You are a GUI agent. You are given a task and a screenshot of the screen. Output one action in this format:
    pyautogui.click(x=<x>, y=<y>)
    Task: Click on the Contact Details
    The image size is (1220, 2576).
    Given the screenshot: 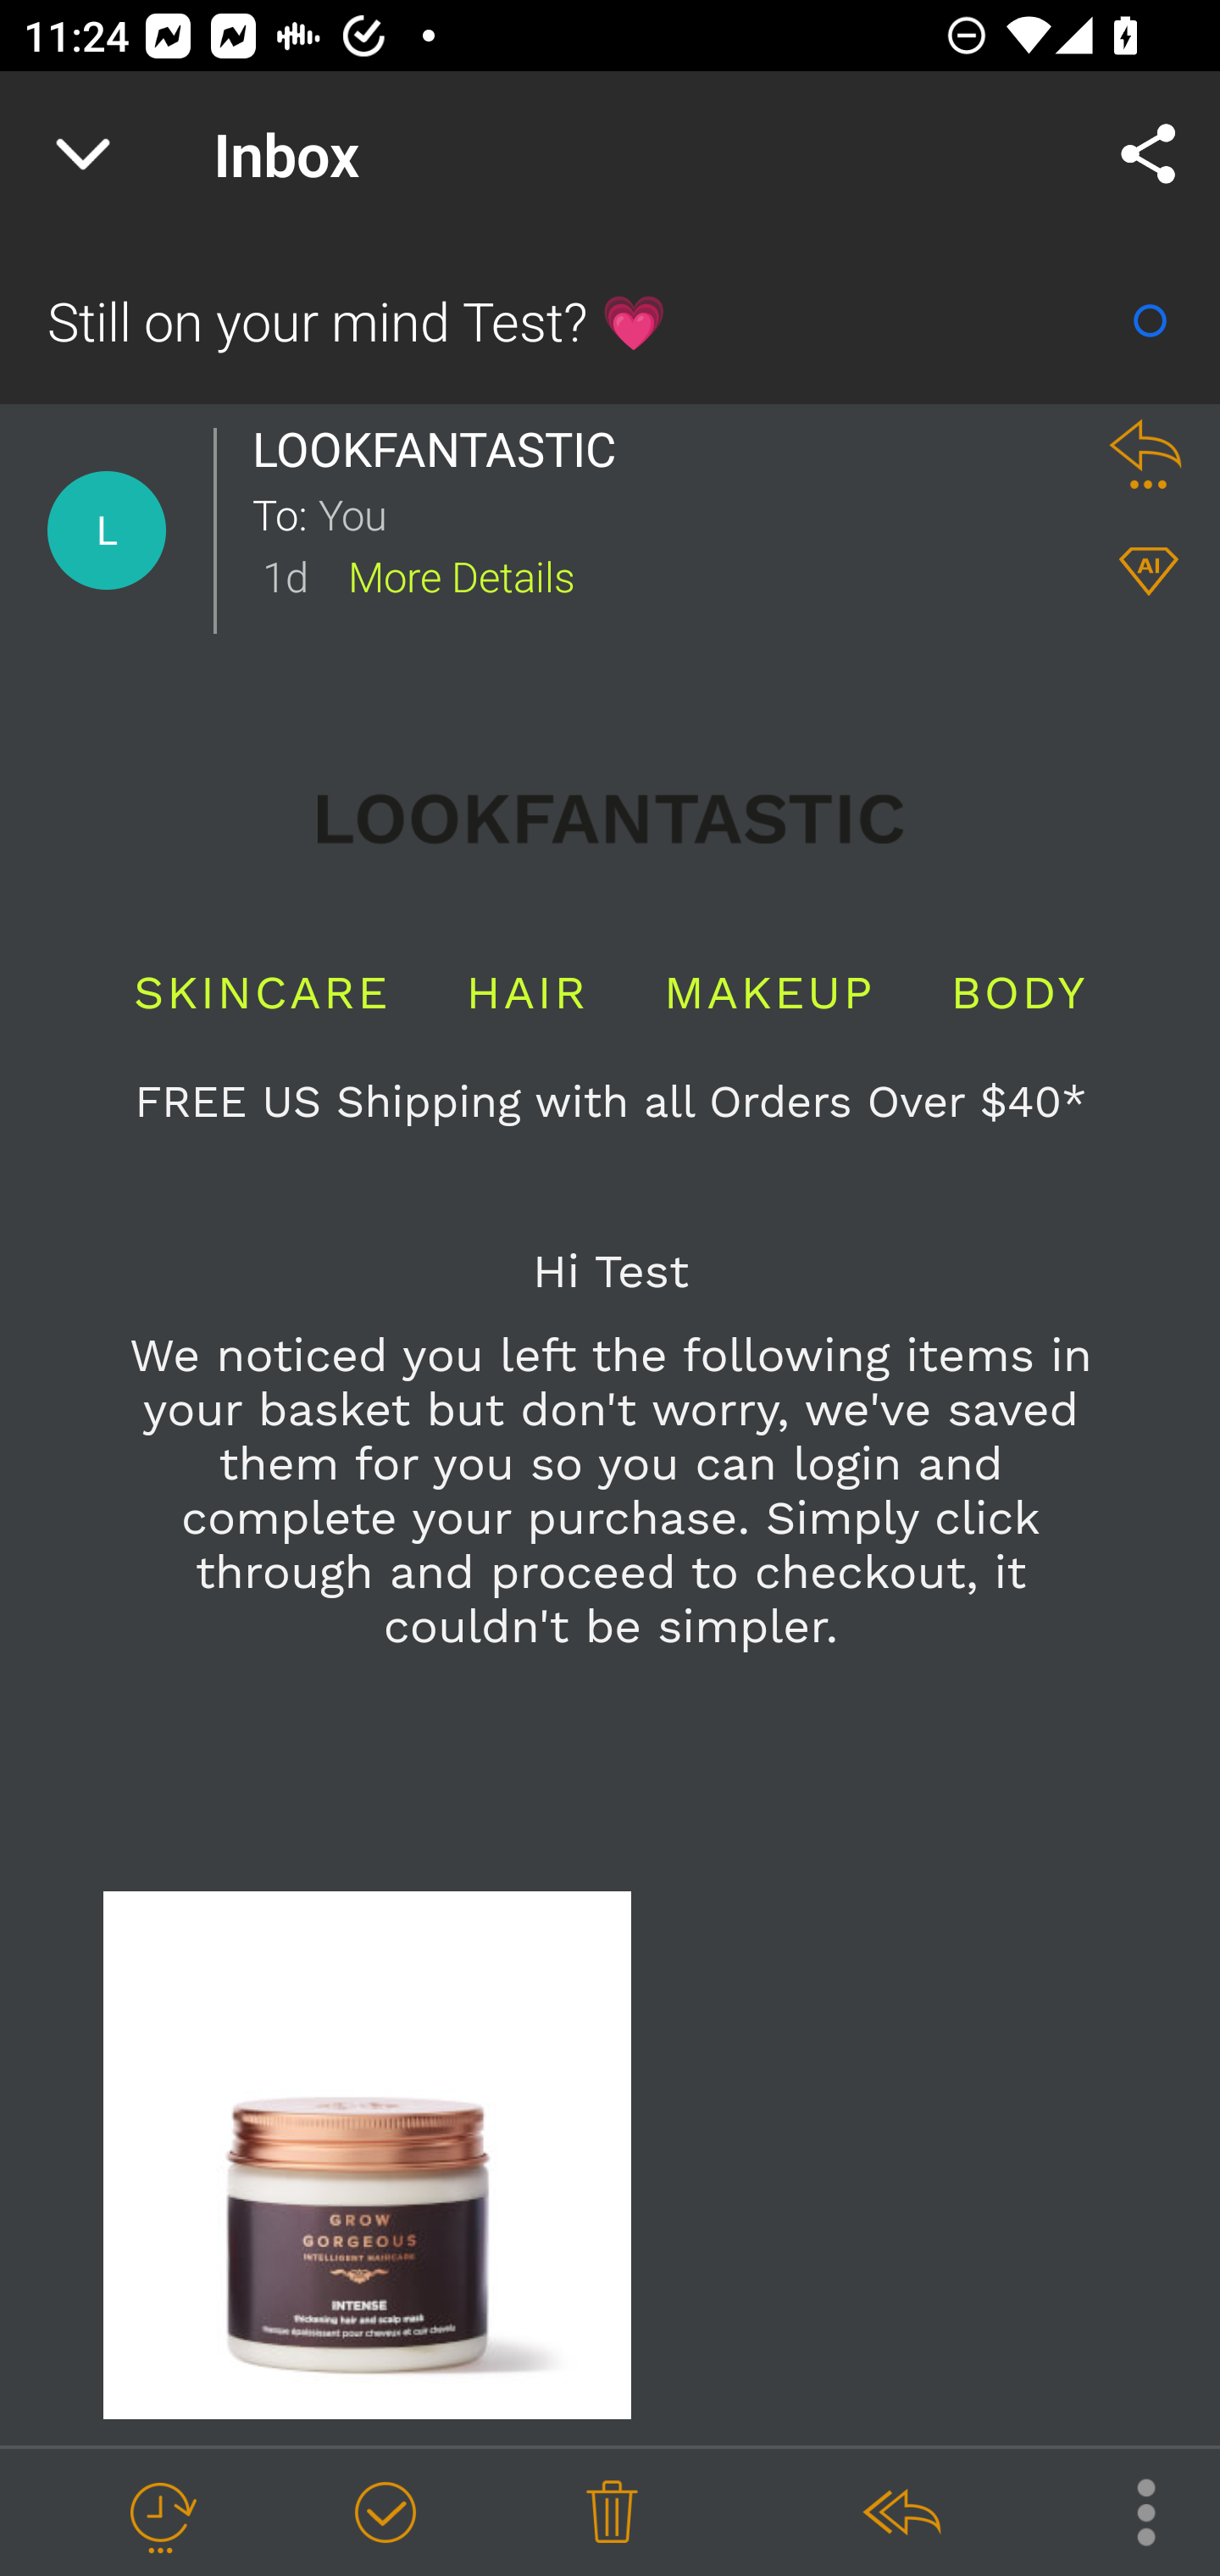 What is the action you would take?
    pyautogui.click(x=107, y=530)
    